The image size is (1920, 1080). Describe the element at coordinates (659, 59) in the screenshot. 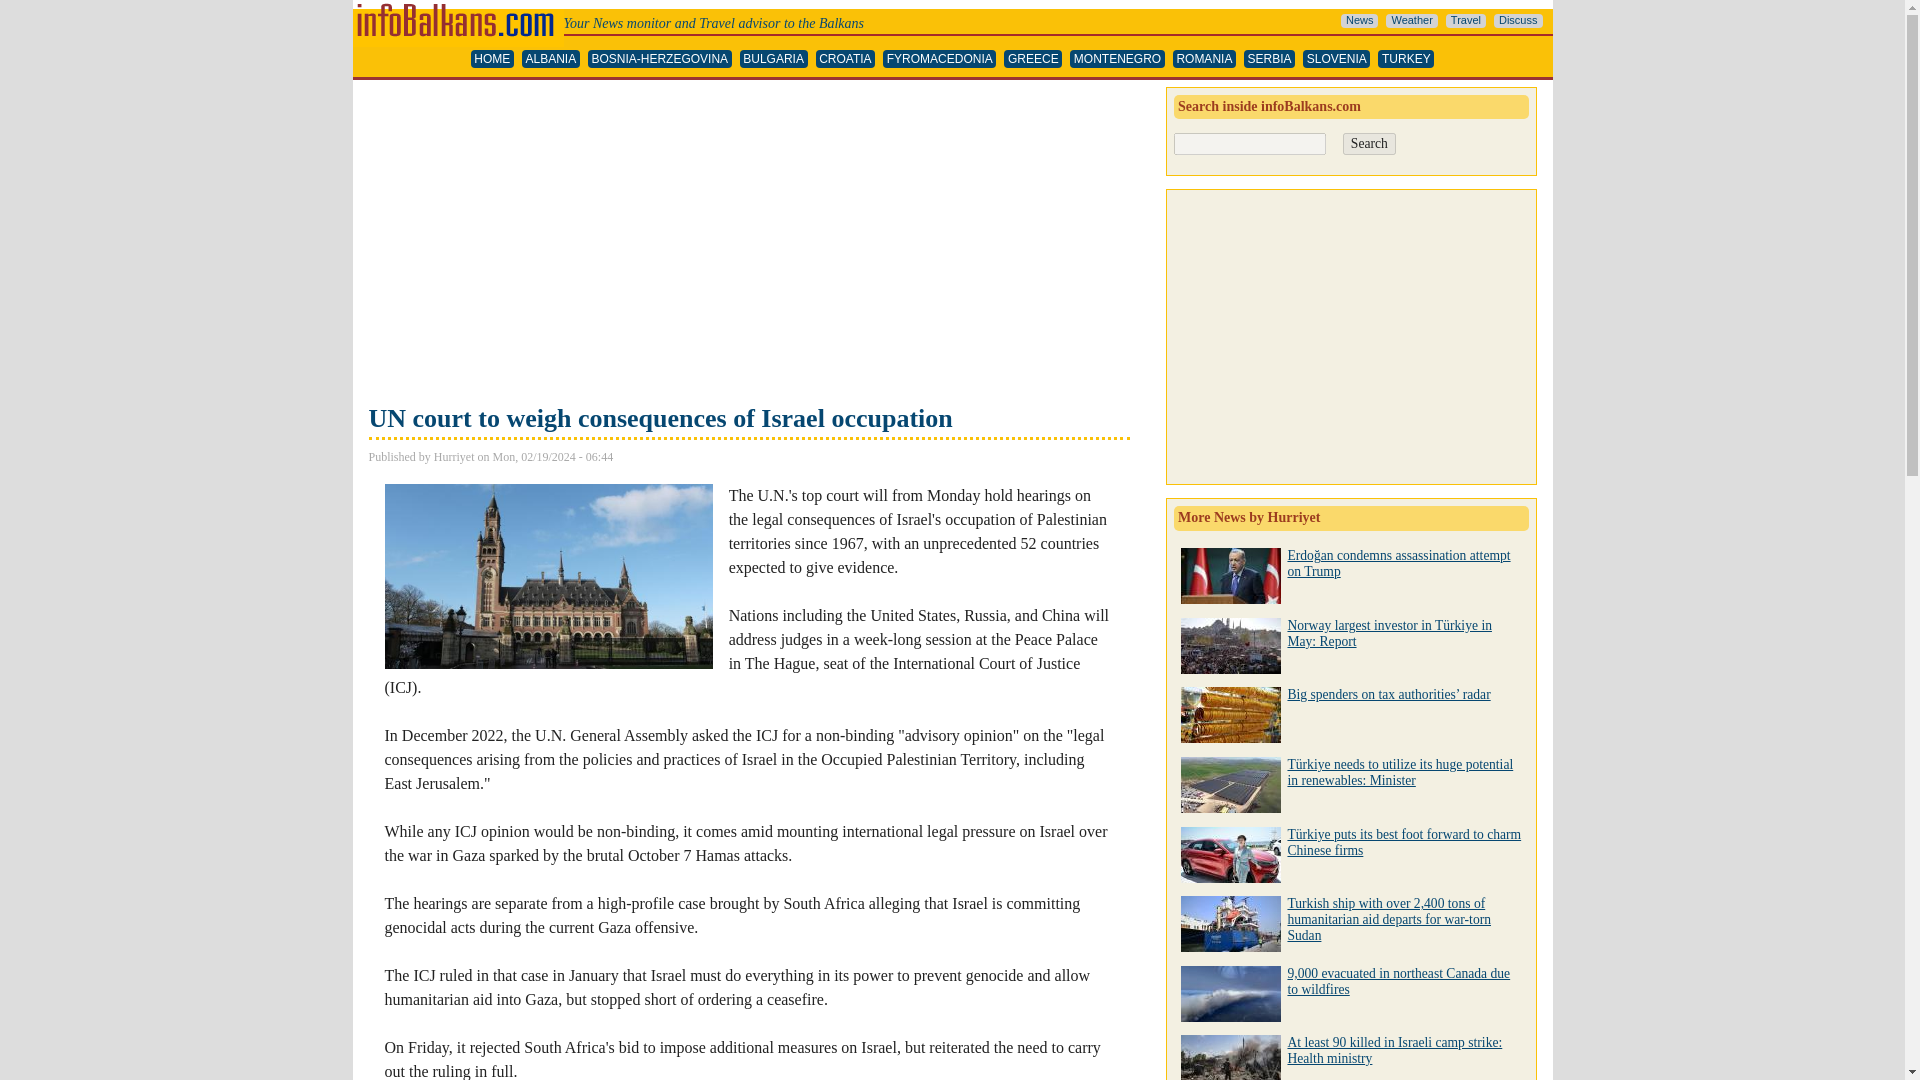

I see `BOSNIA-HERZEGOVINA` at that location.